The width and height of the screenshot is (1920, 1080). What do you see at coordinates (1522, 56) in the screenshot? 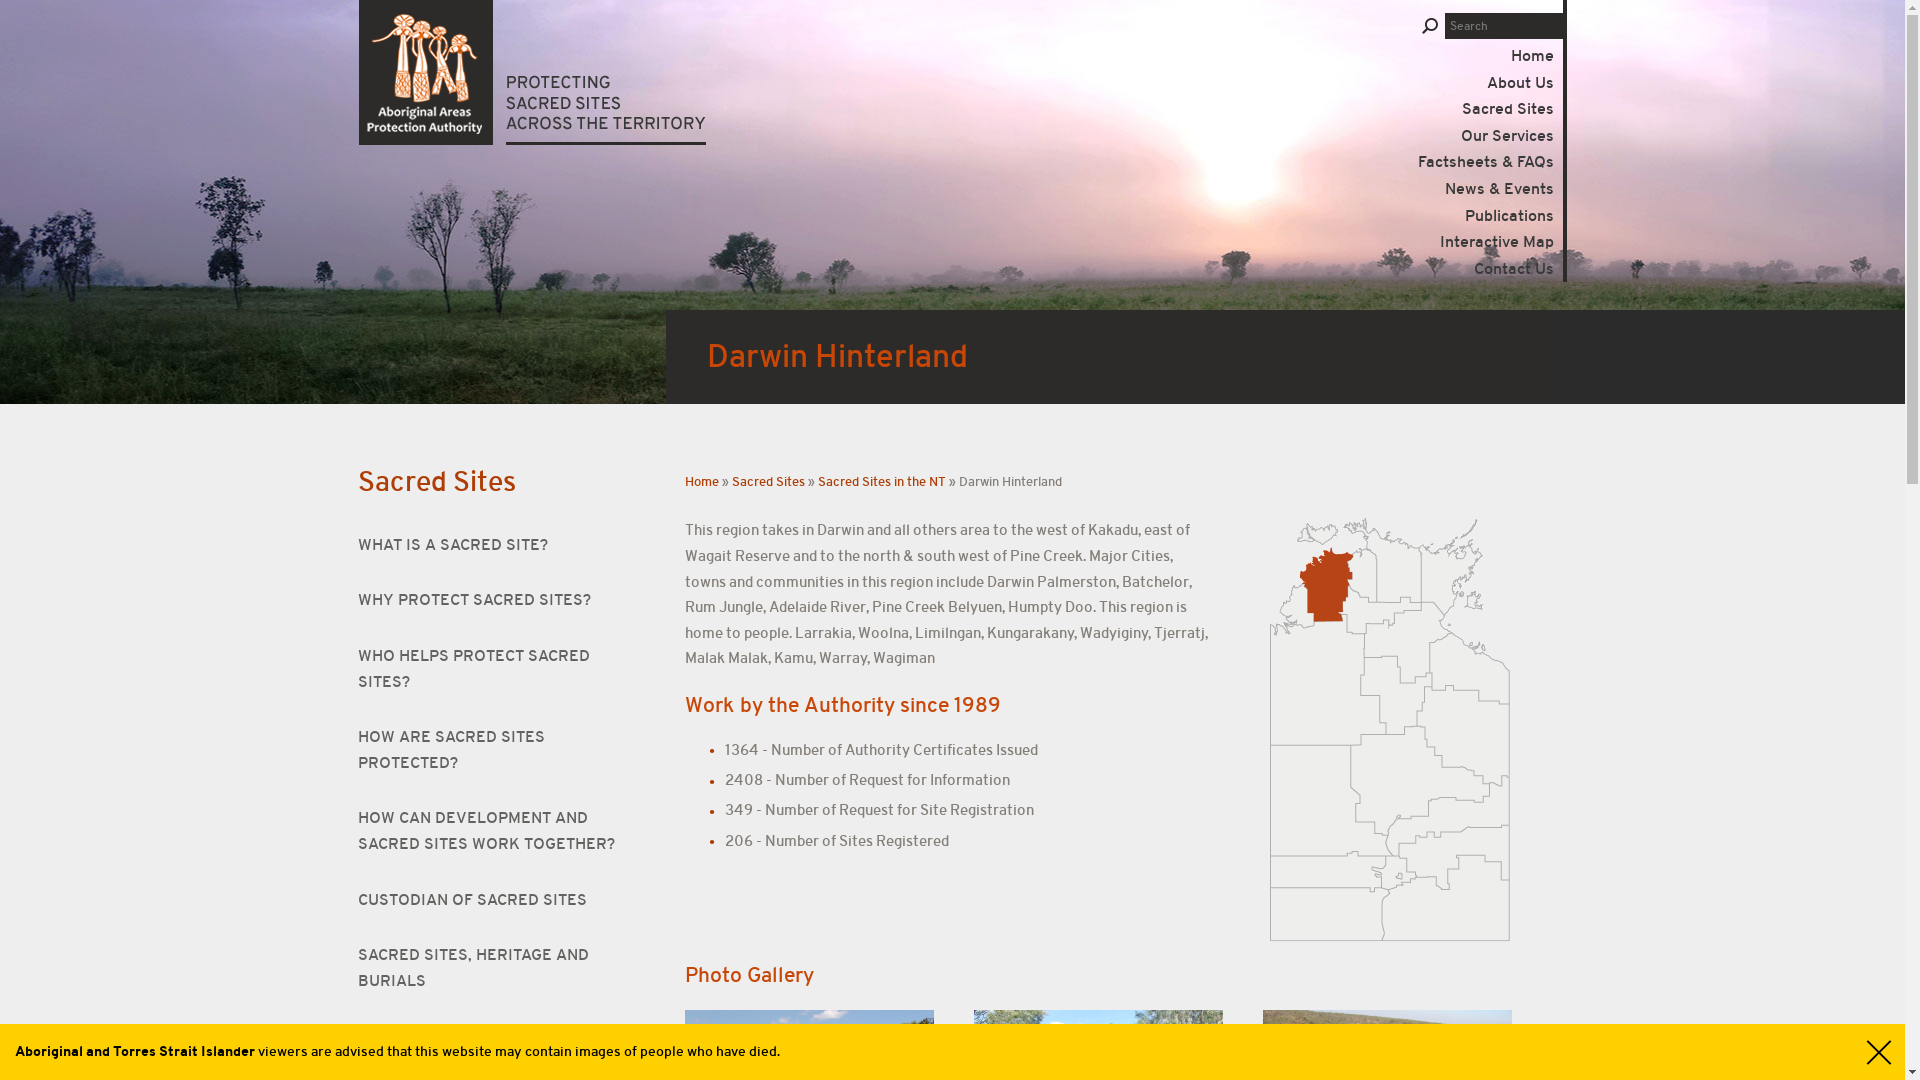
I see `Home` at bounding box center [1522, 56].